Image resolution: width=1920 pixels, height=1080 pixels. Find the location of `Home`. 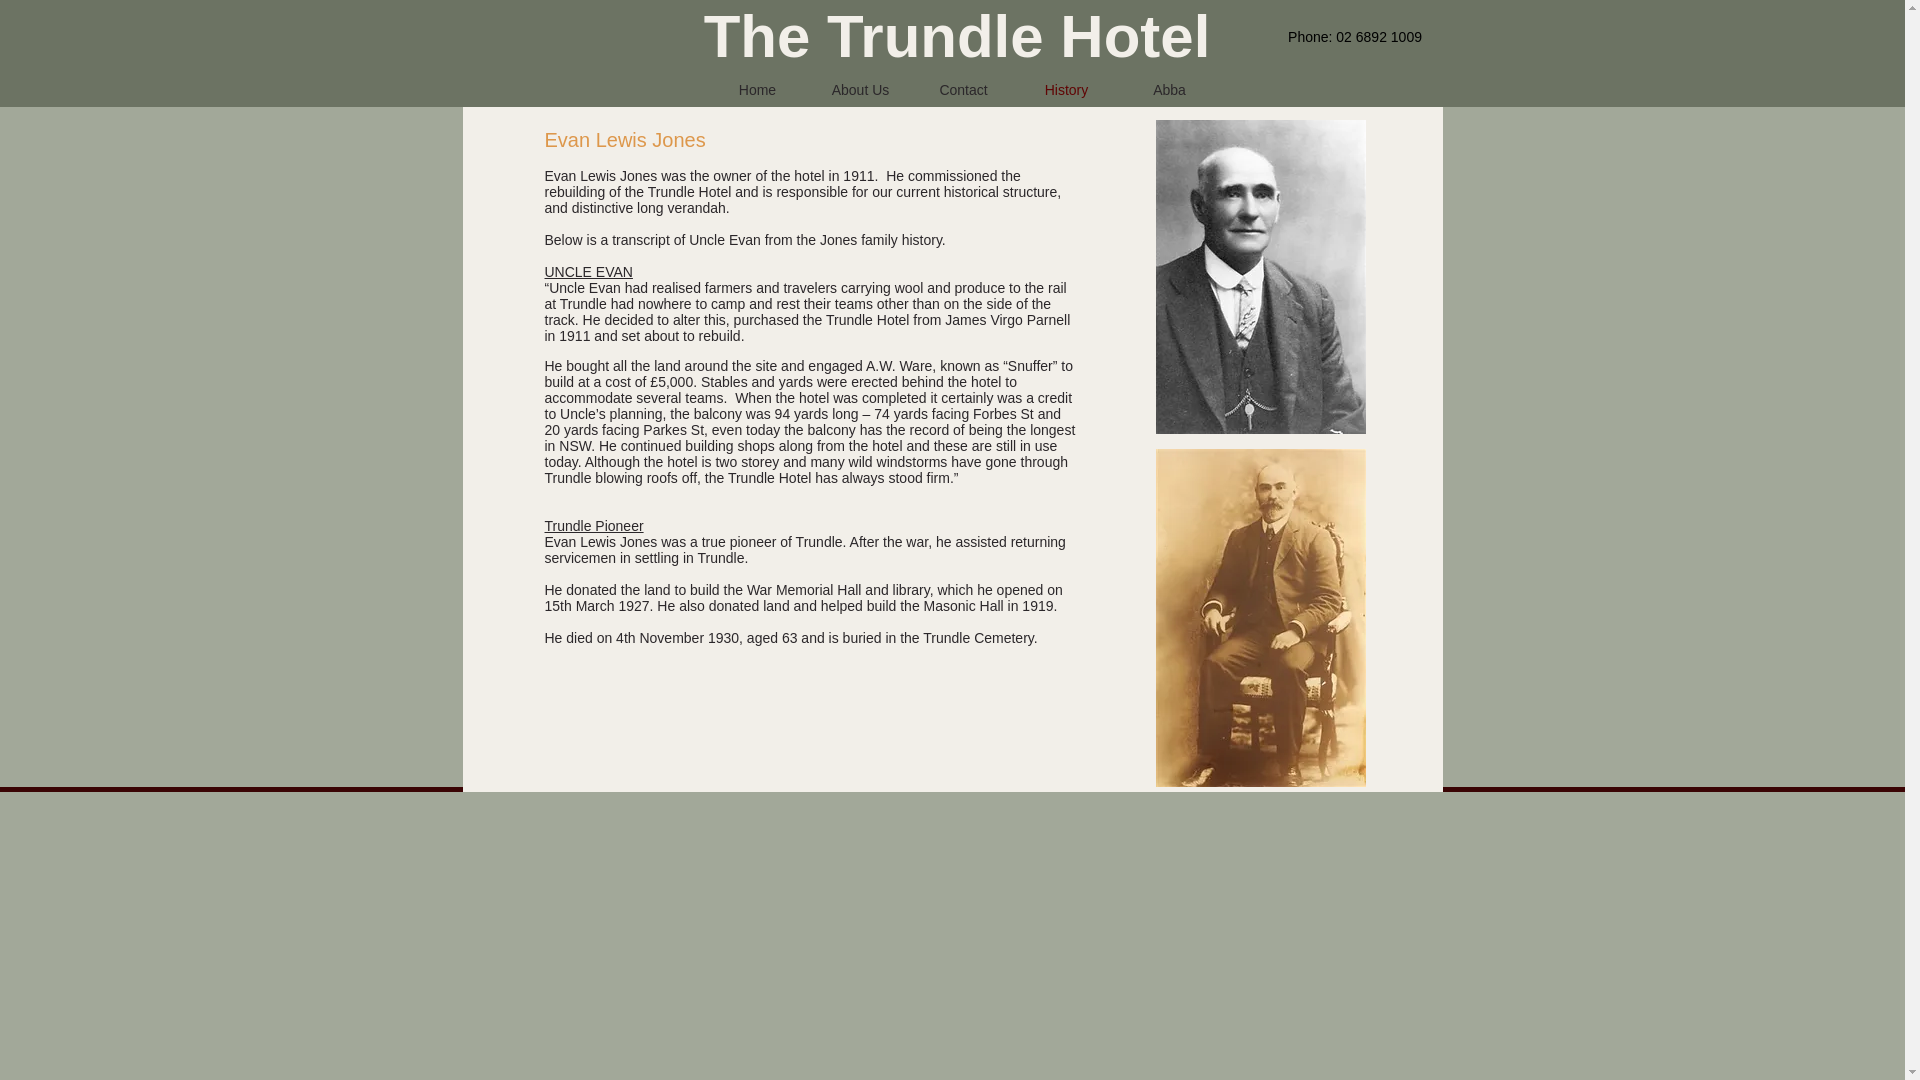

Home is located at coordinates (757, 89).